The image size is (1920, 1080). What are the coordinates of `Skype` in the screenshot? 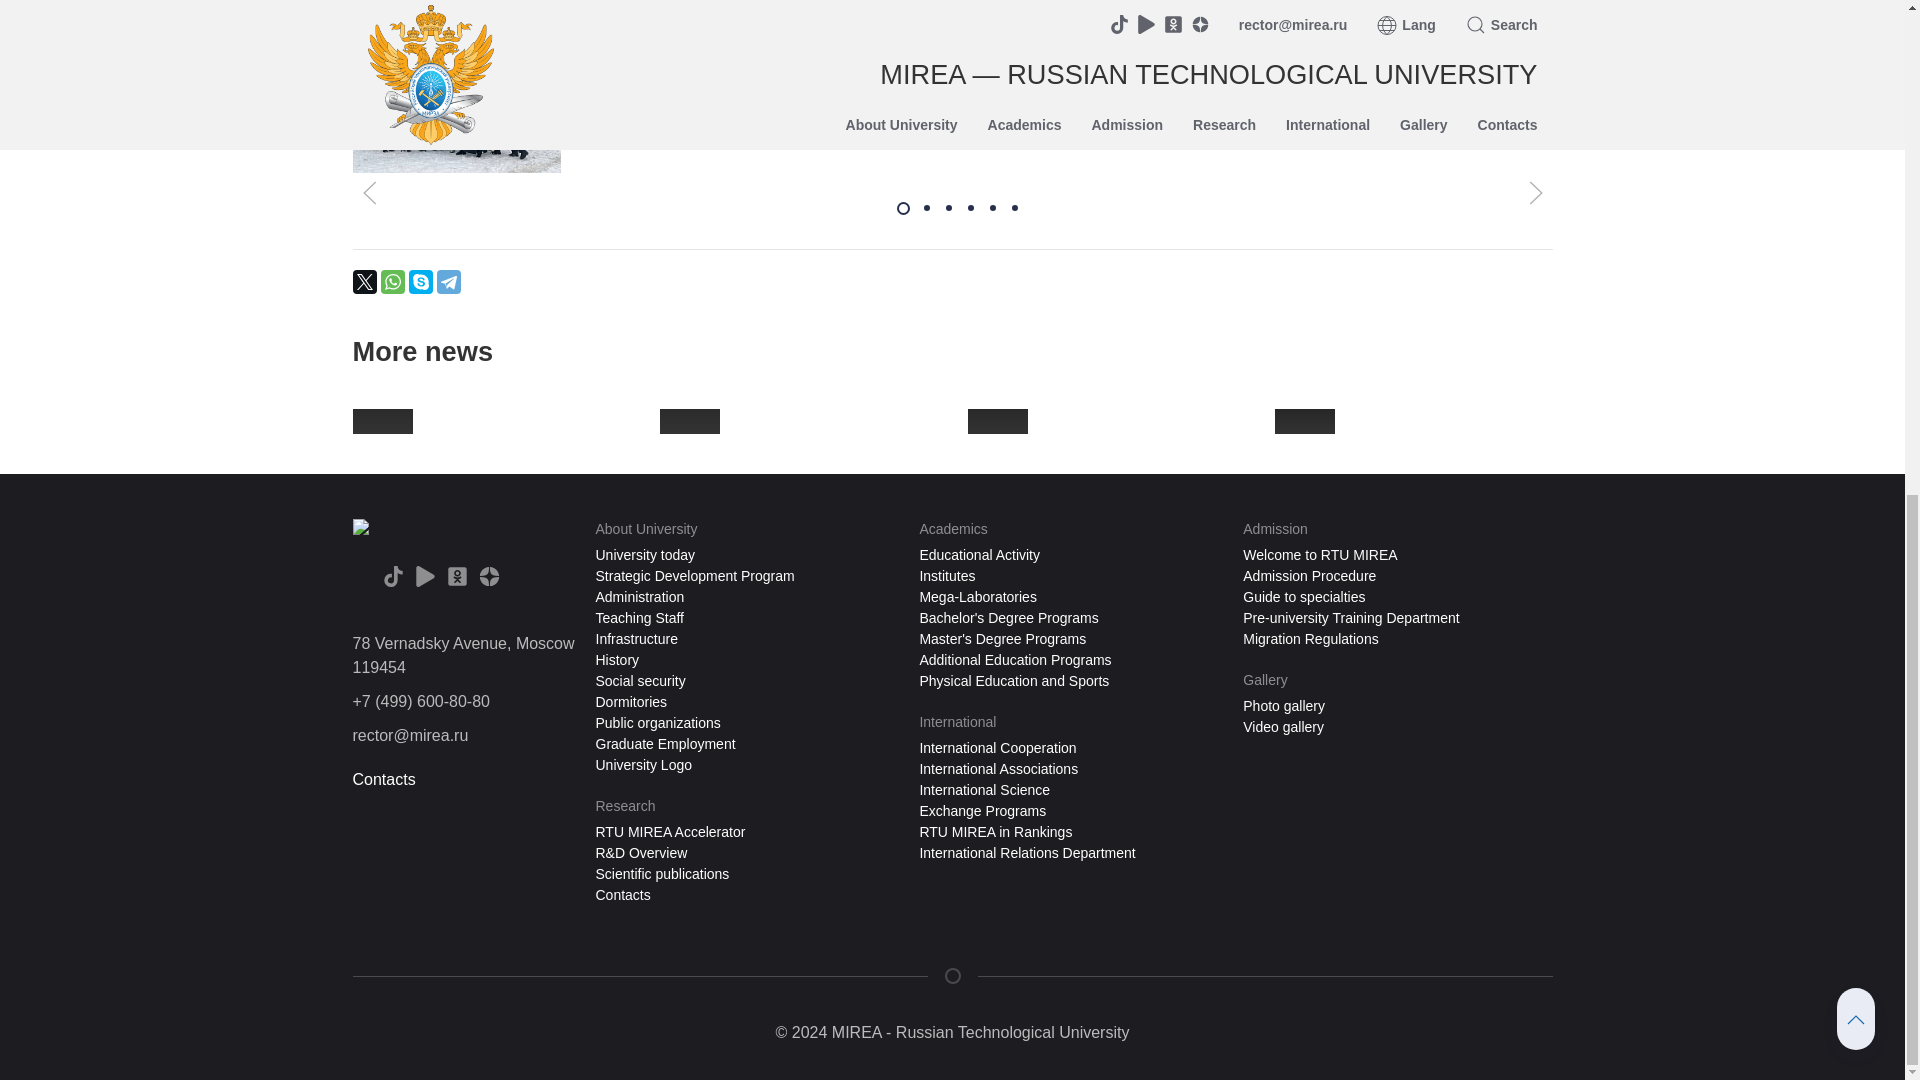 It's located at (420, 282).